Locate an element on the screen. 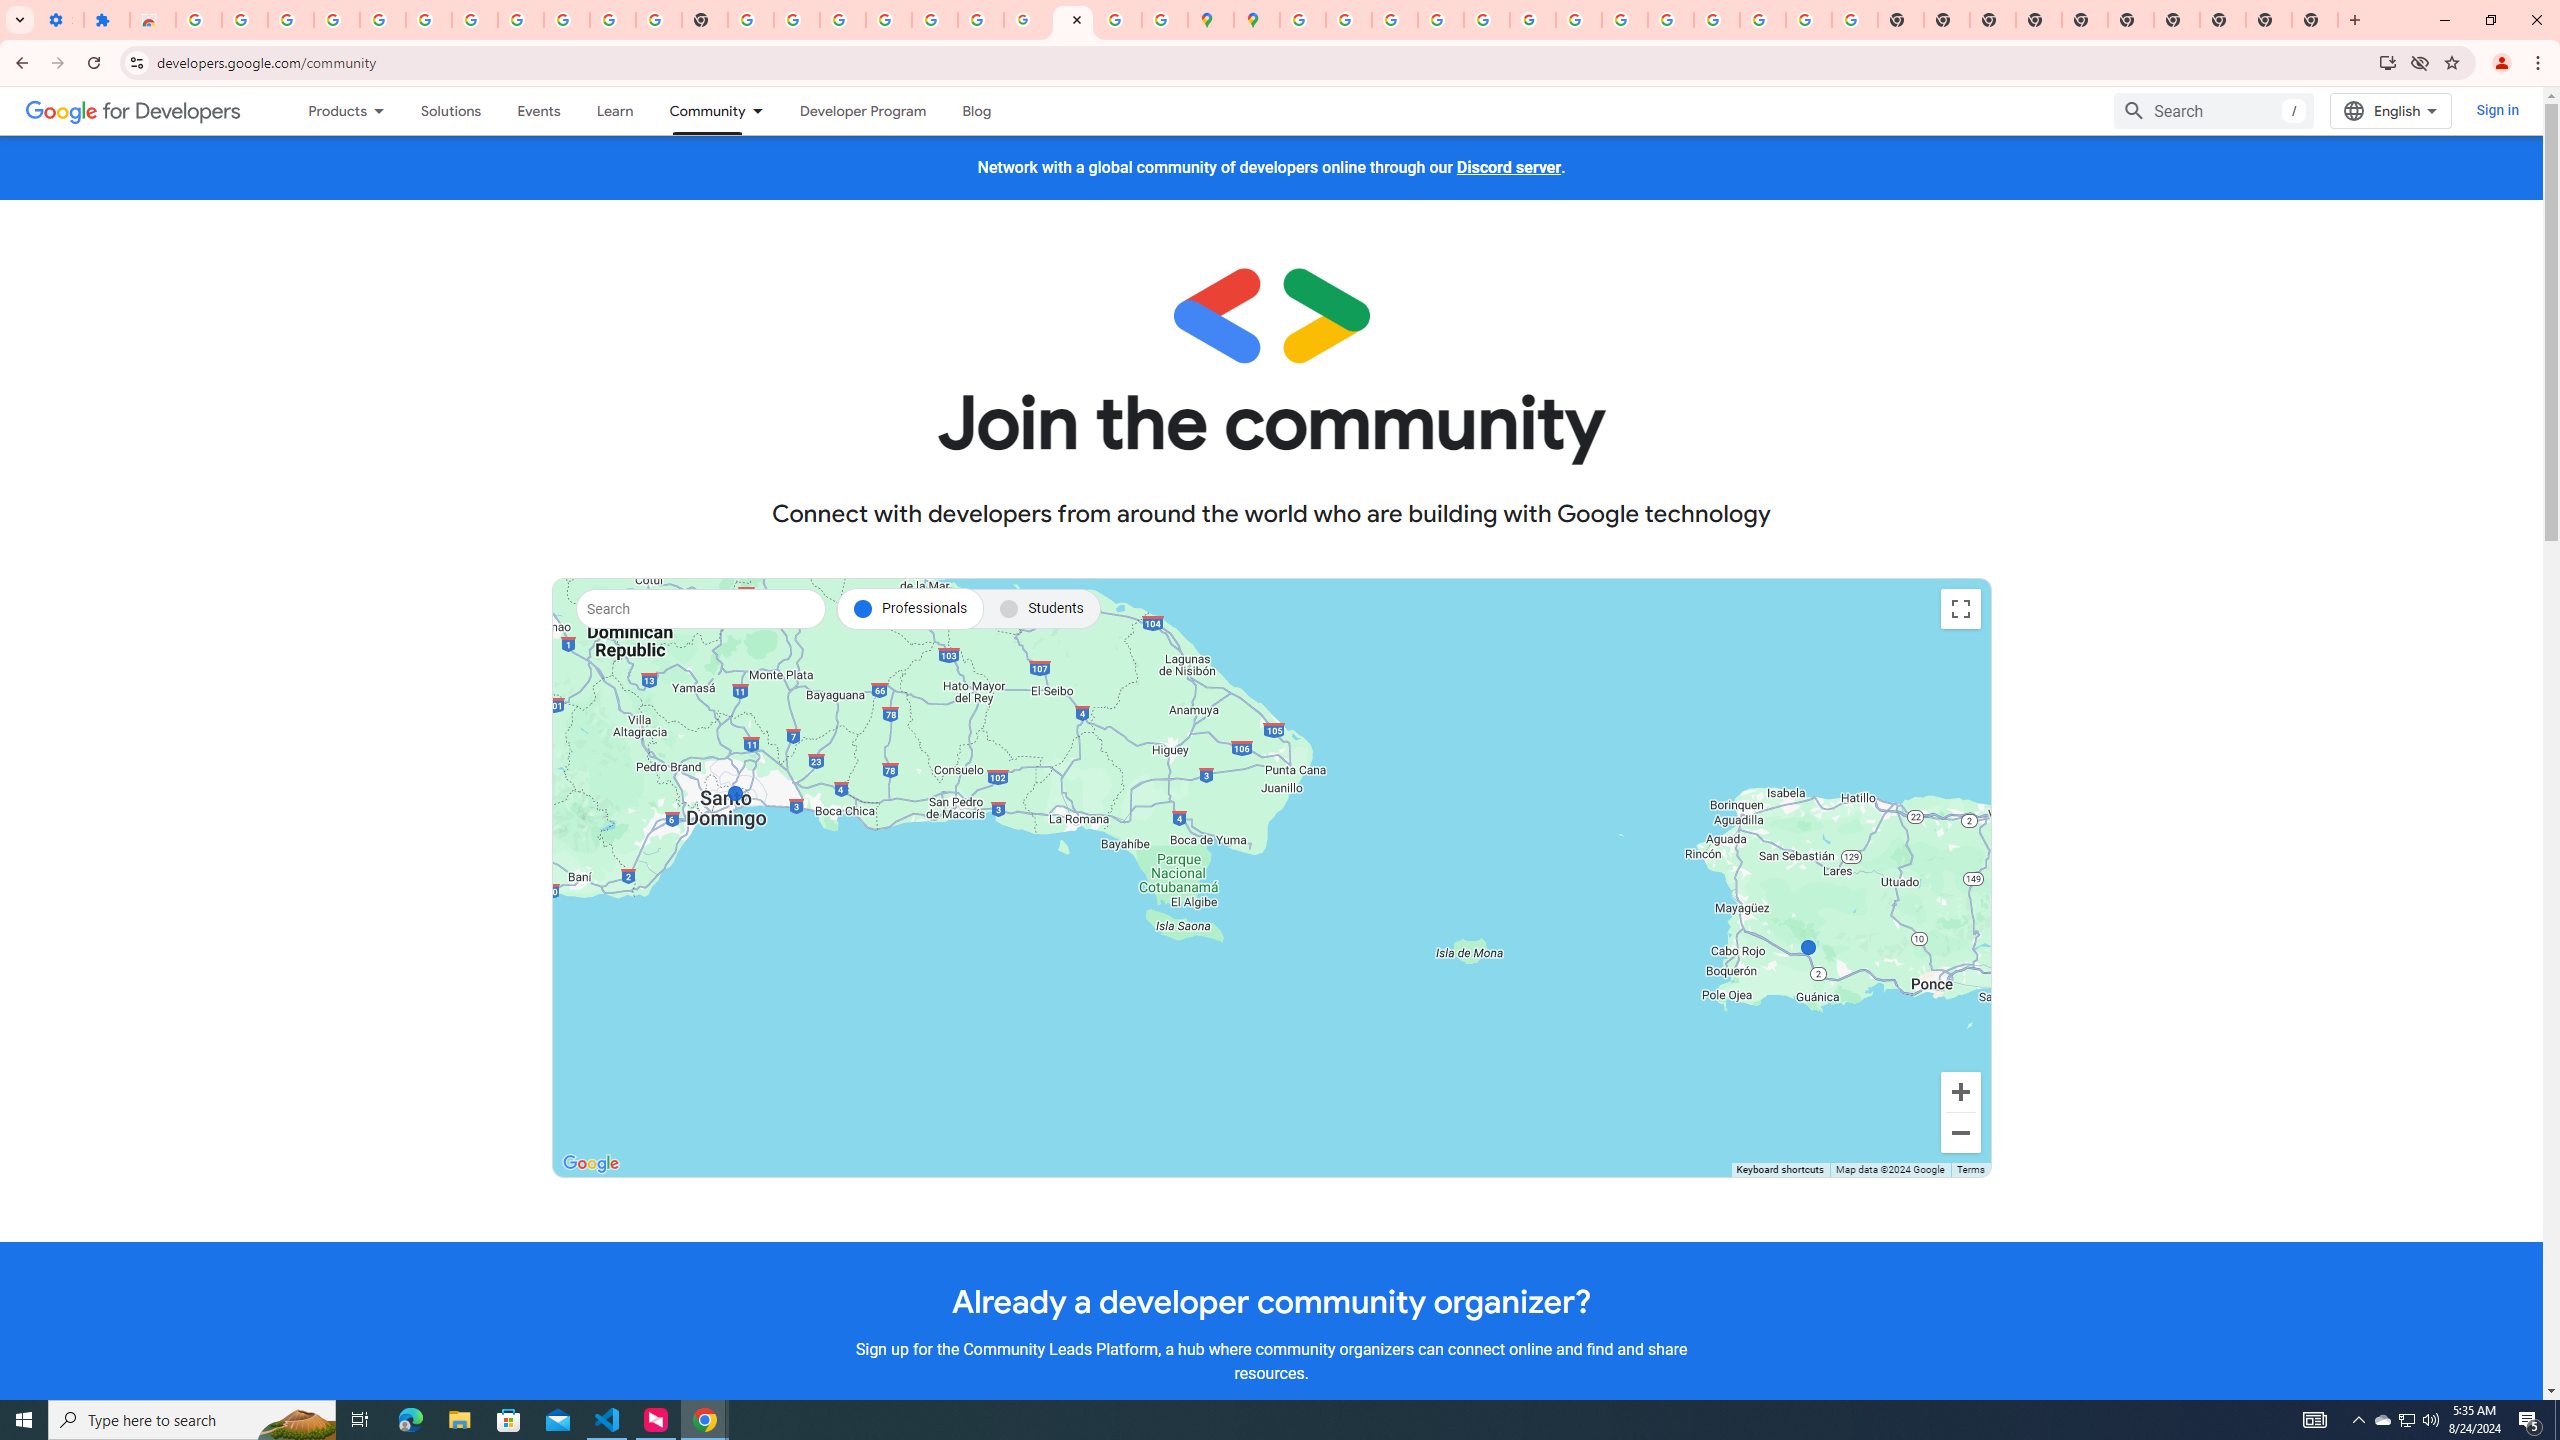 The height and width of the screenshot is (1440, 2560). Community, selected is located at coordinates (697, 110).